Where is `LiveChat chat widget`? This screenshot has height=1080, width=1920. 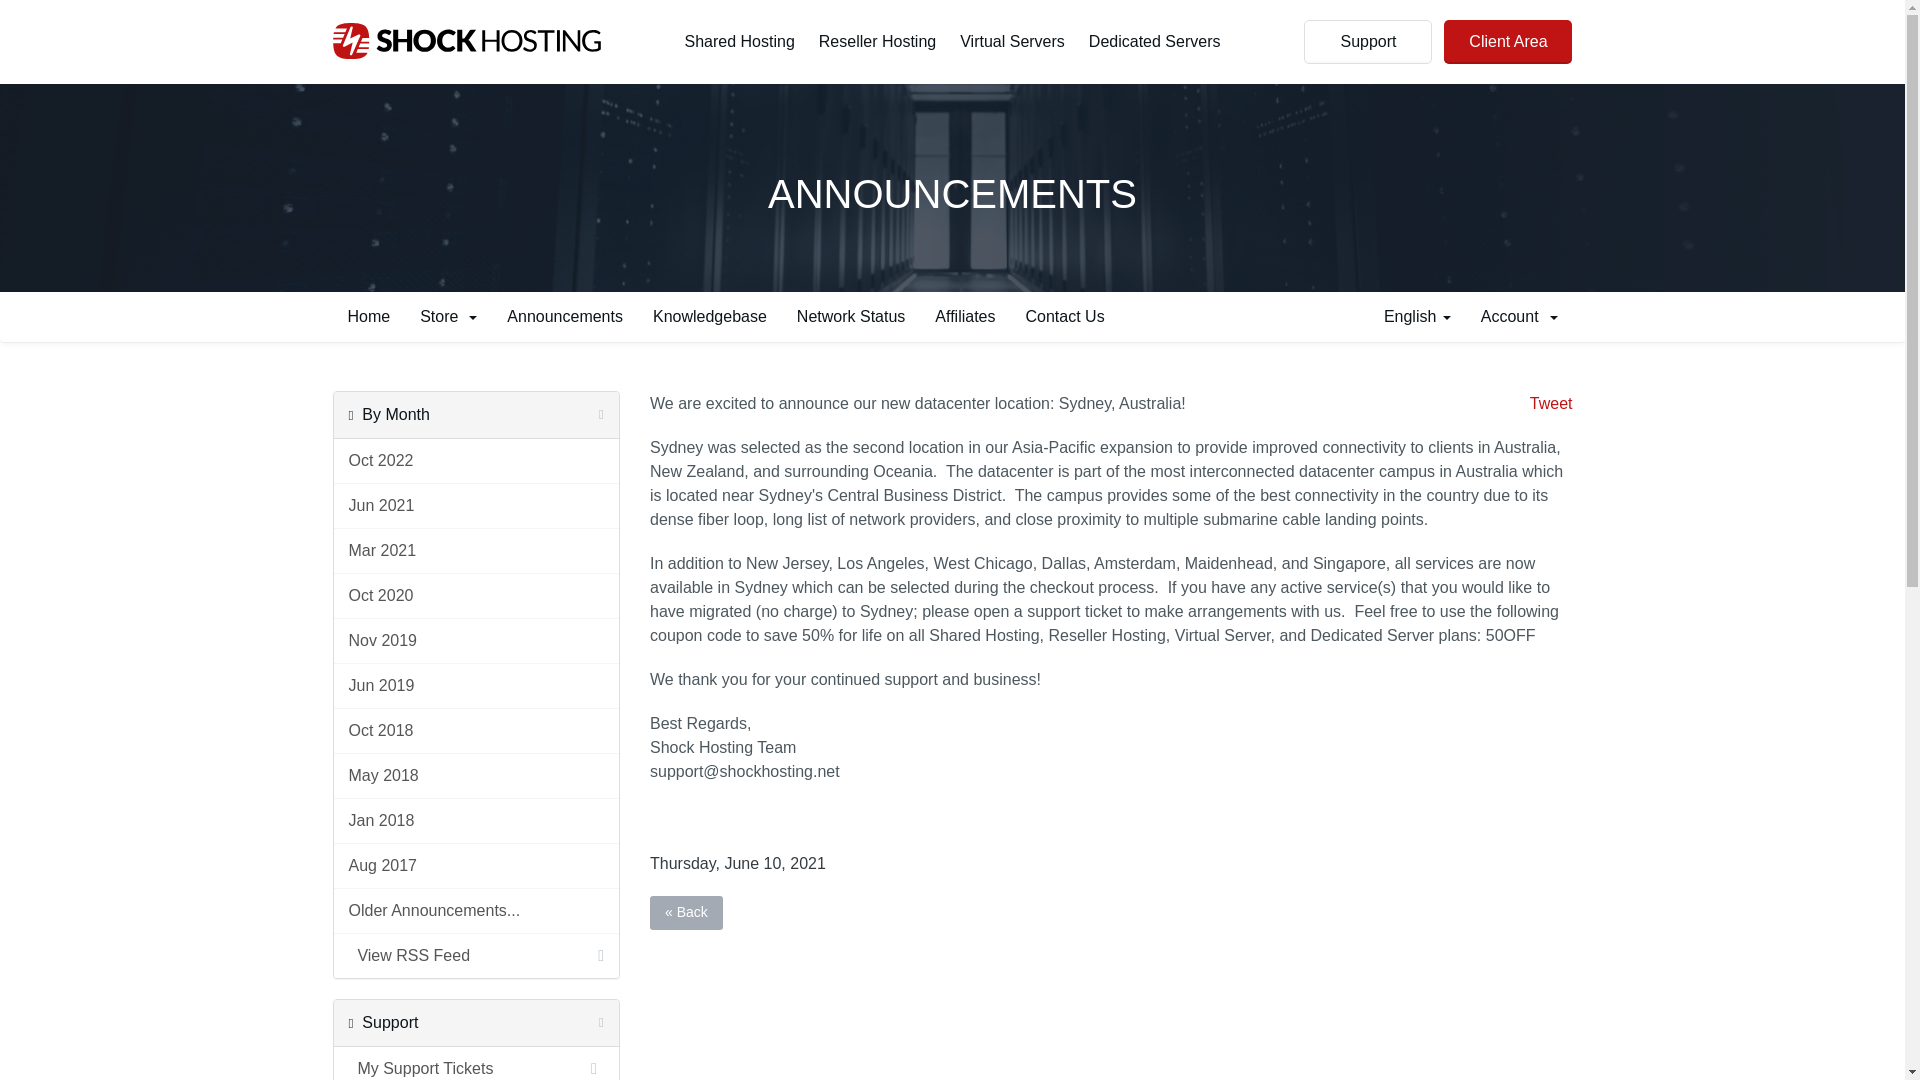 LiveChat chat widget is located at coordinates (1852, 1038).